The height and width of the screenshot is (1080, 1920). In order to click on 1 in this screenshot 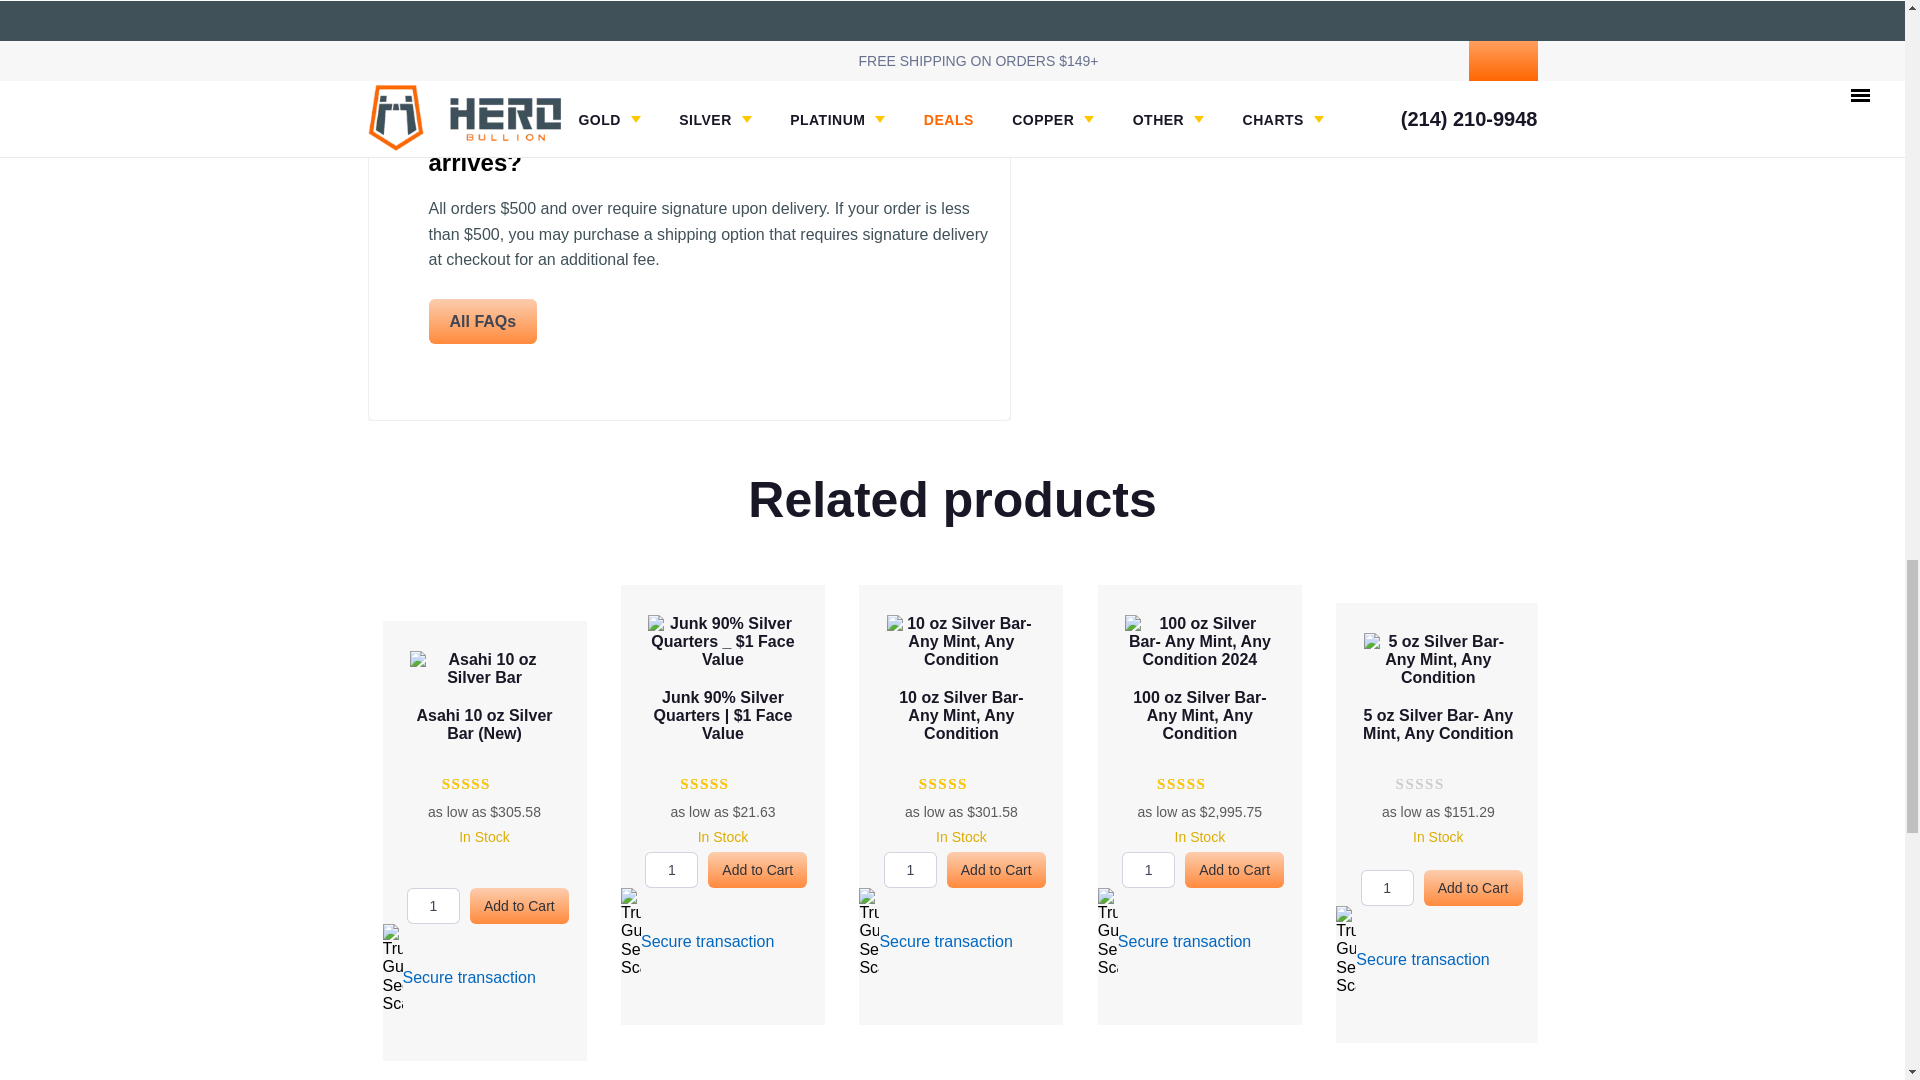, I will do `click(1387, 888)`.